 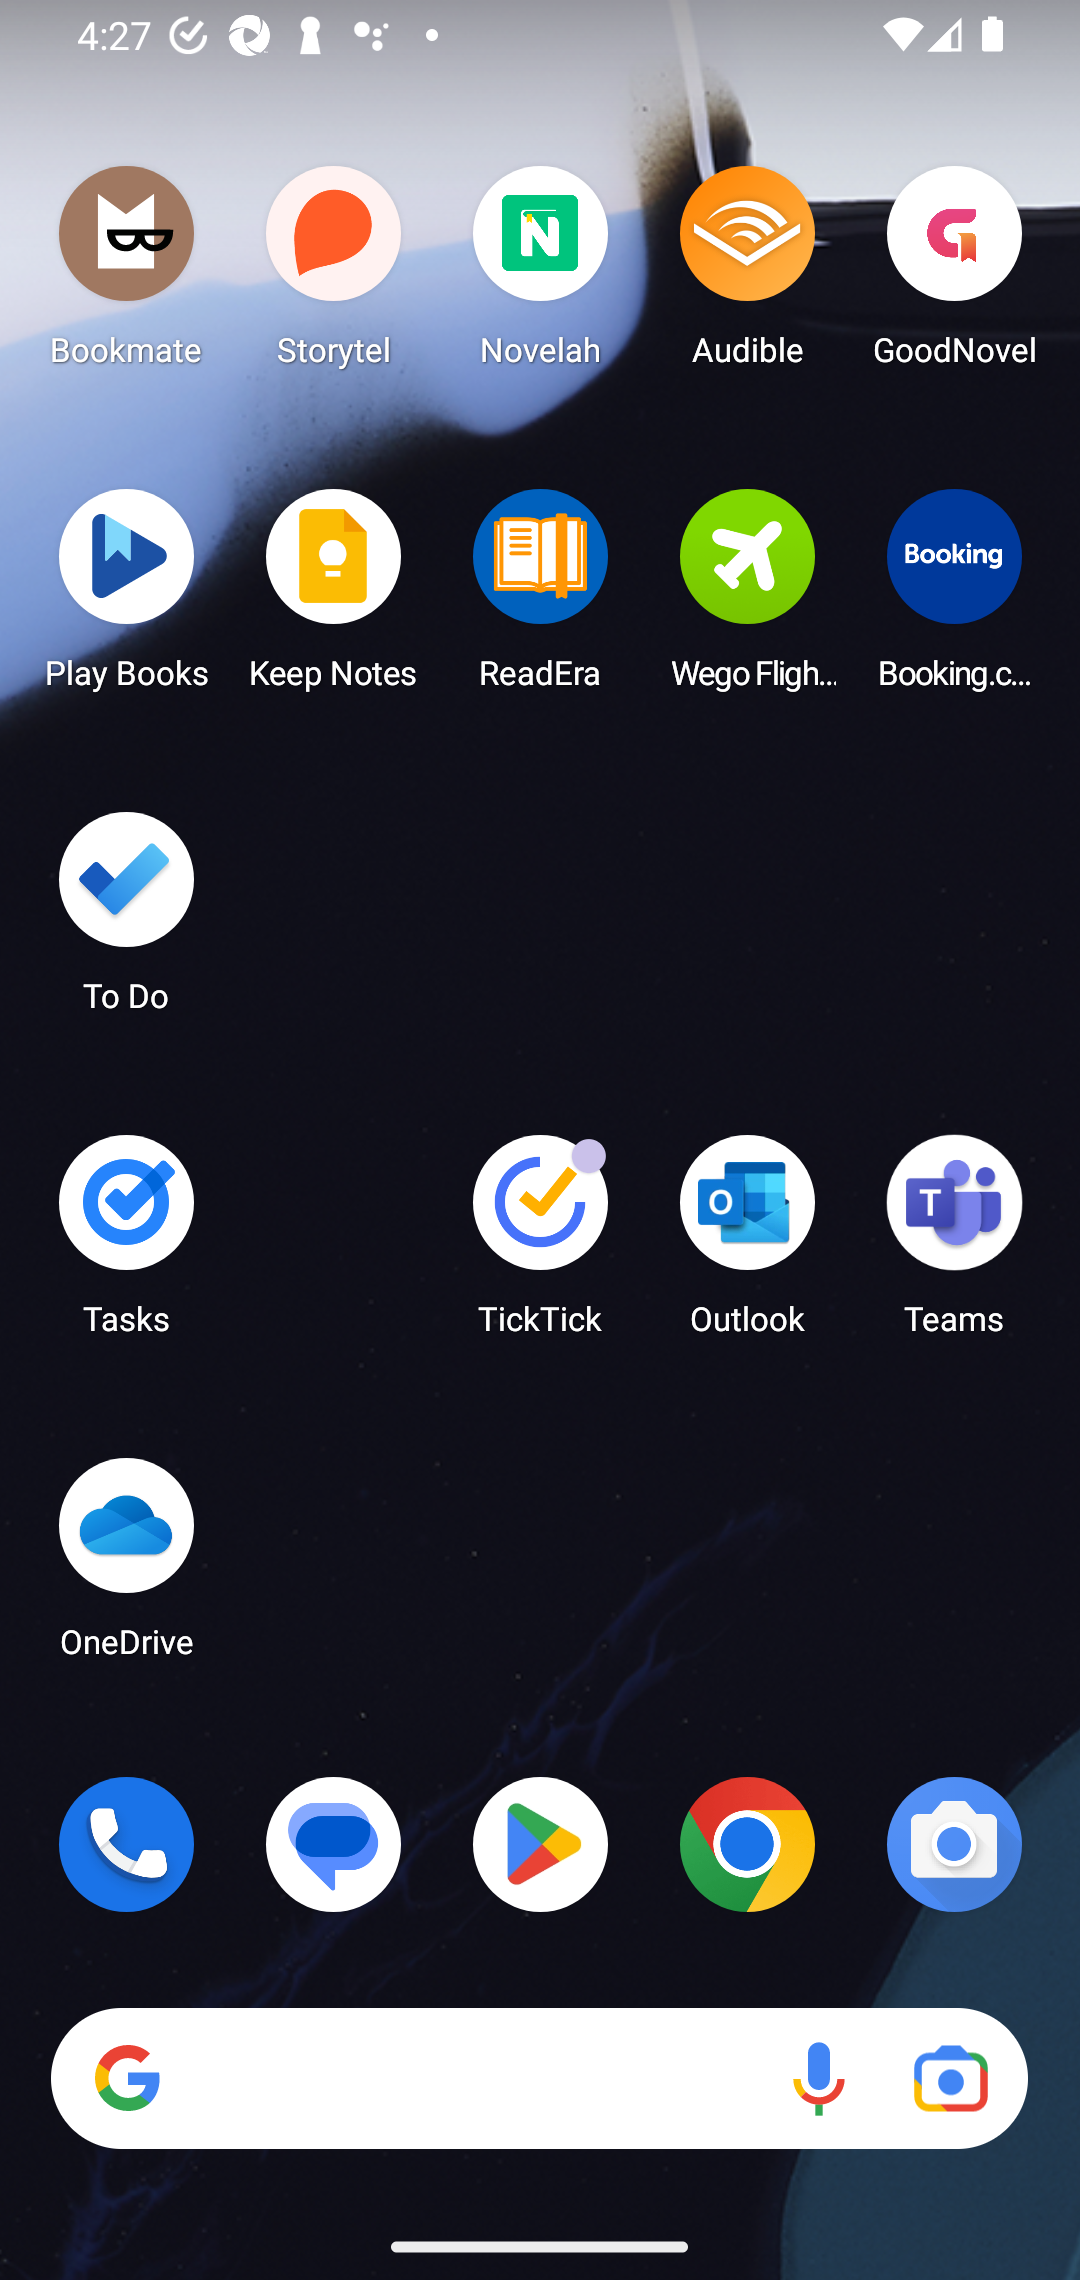 I want to click on Booking.com, so click(x=954, y=597).